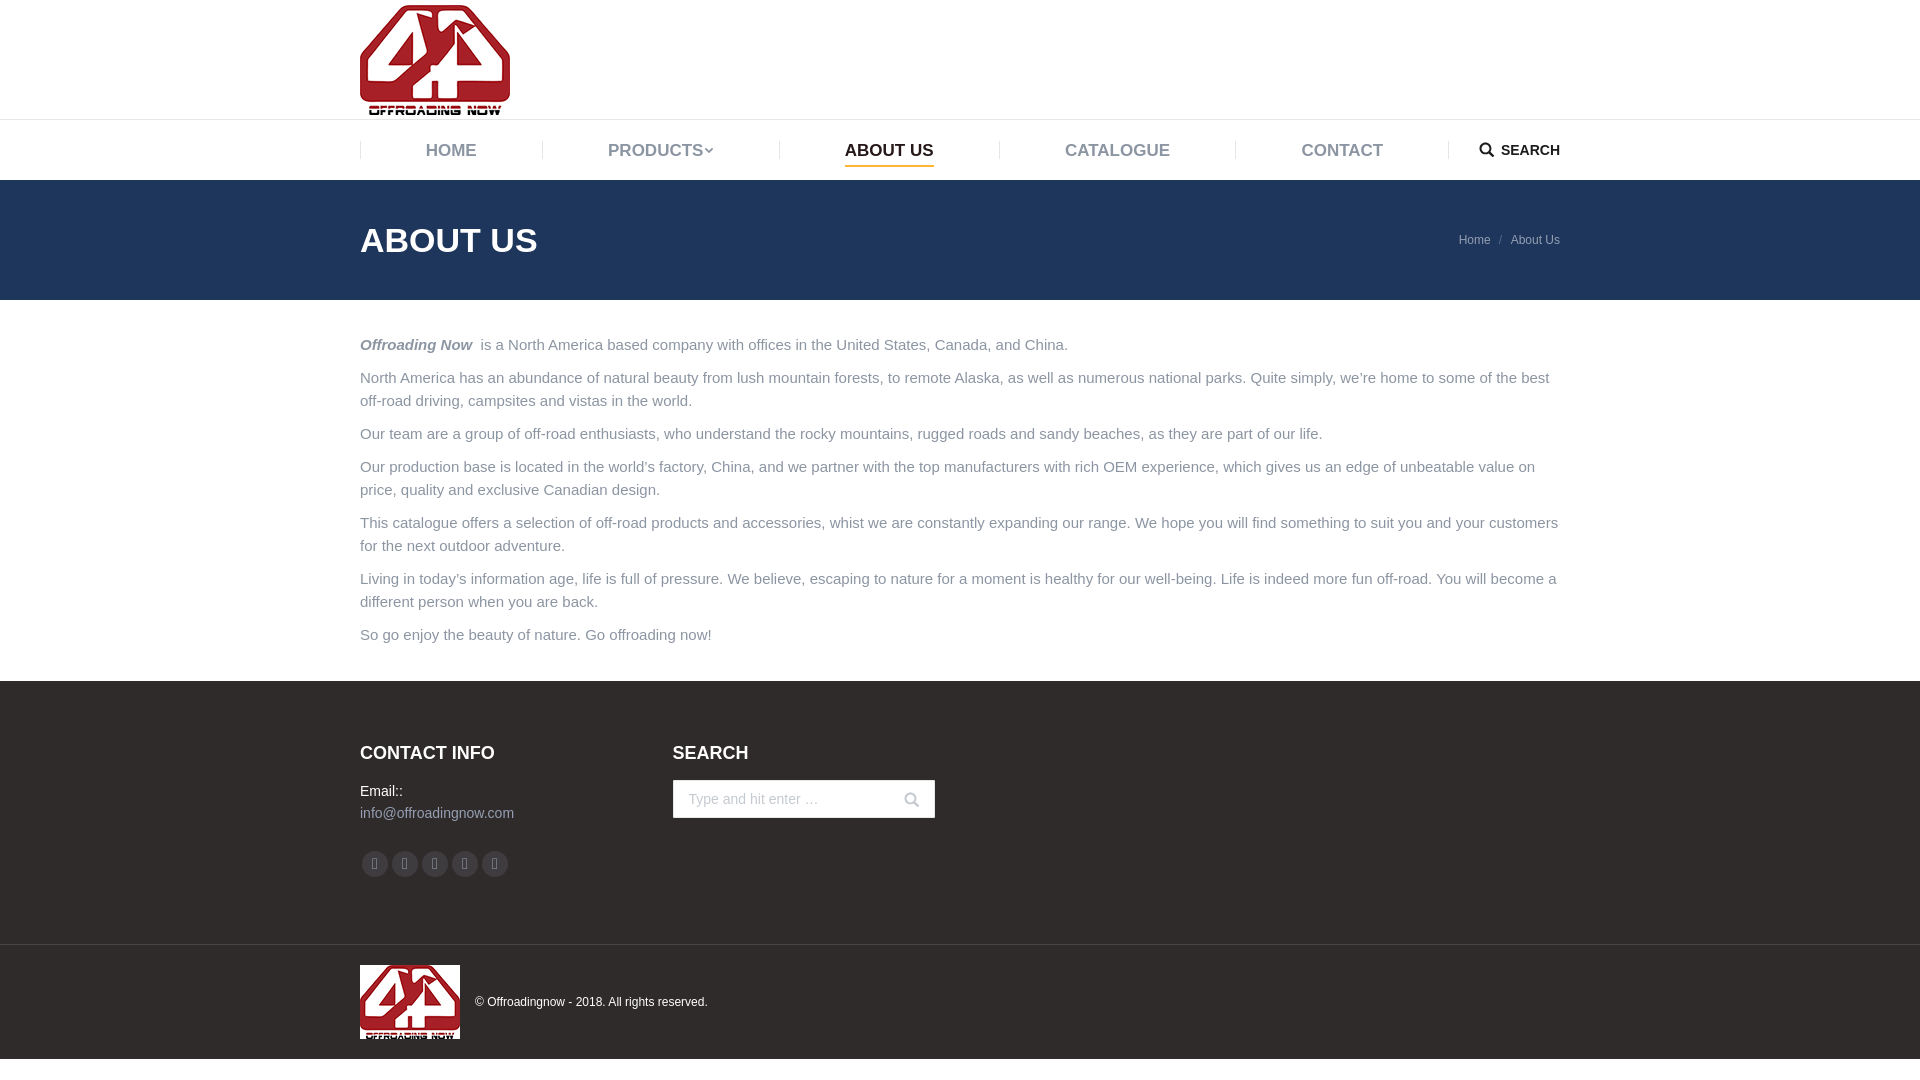 The height and width of the screenshot is (1080, 1920). I want to click on Go!, so click(30, 18).